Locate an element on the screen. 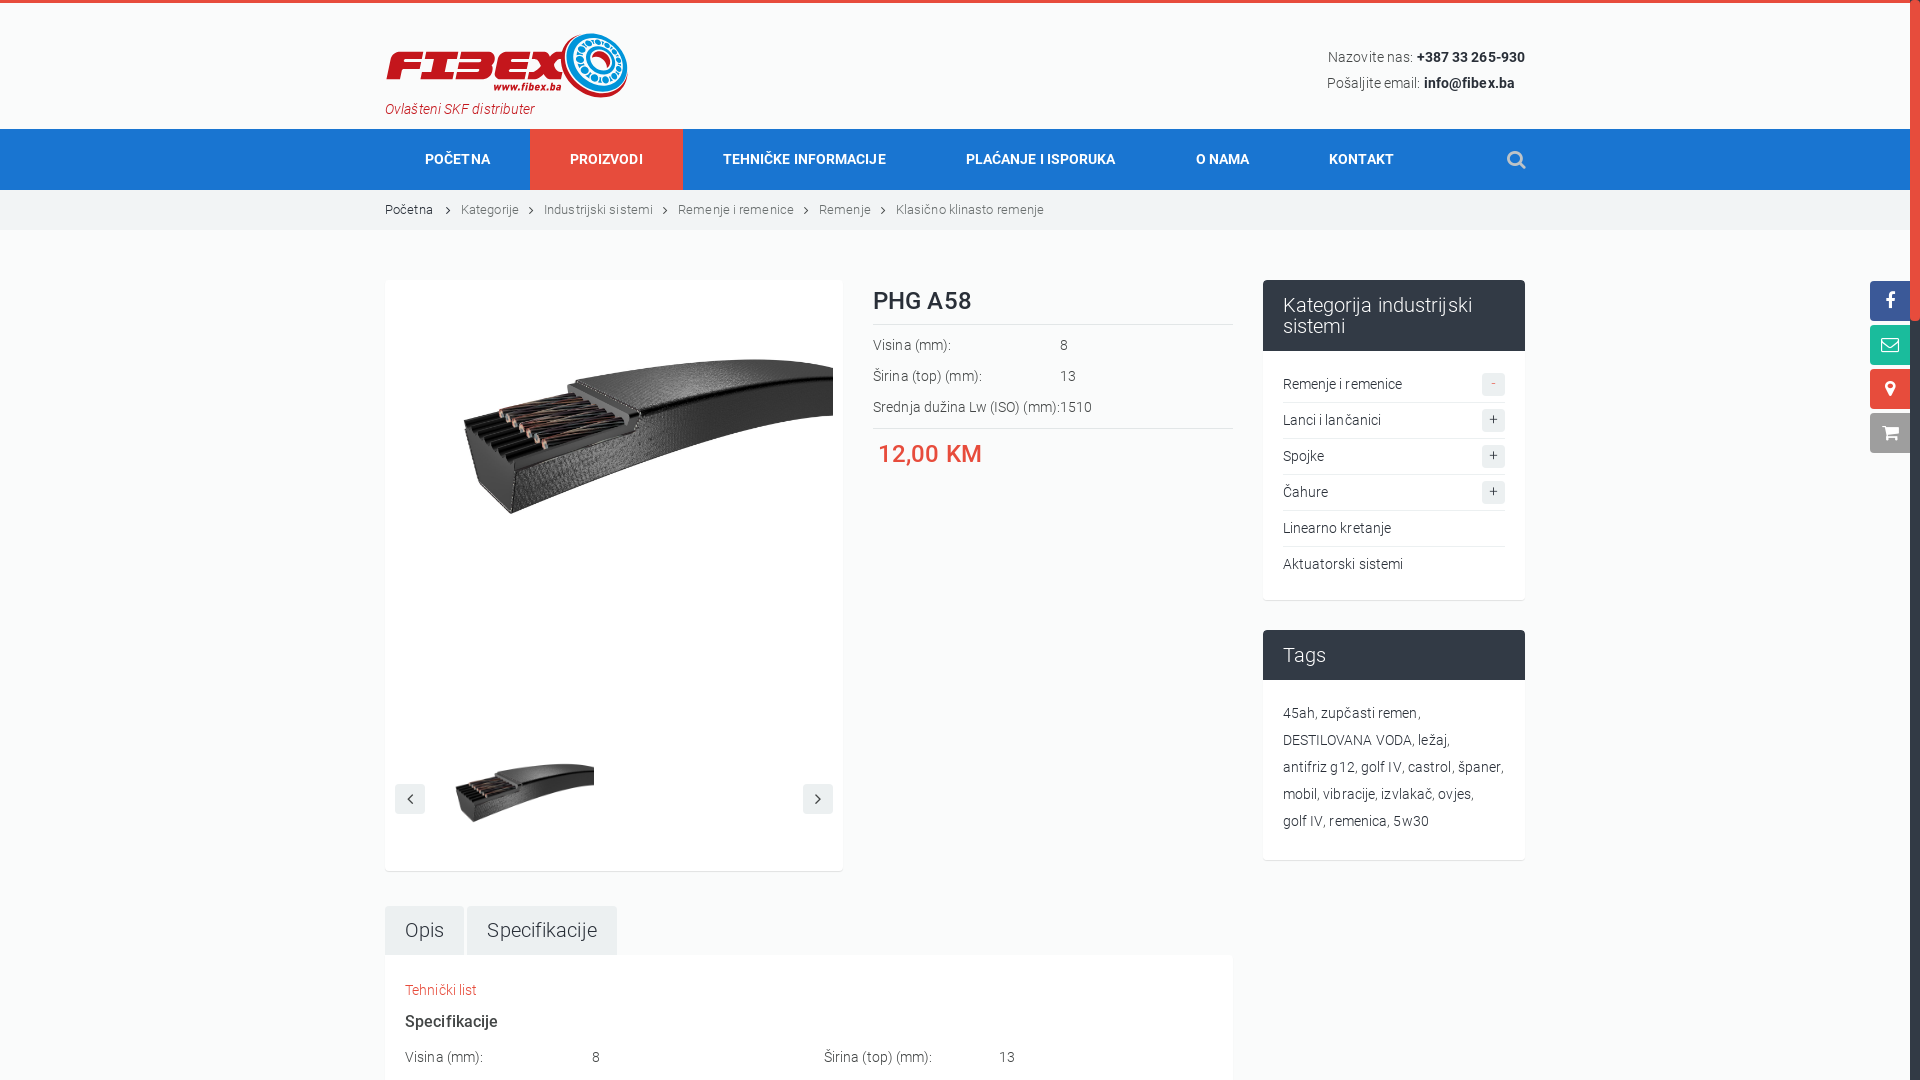 The image size is (1920, 1080). antifriz g12 is located at coordinates (1318, 768).